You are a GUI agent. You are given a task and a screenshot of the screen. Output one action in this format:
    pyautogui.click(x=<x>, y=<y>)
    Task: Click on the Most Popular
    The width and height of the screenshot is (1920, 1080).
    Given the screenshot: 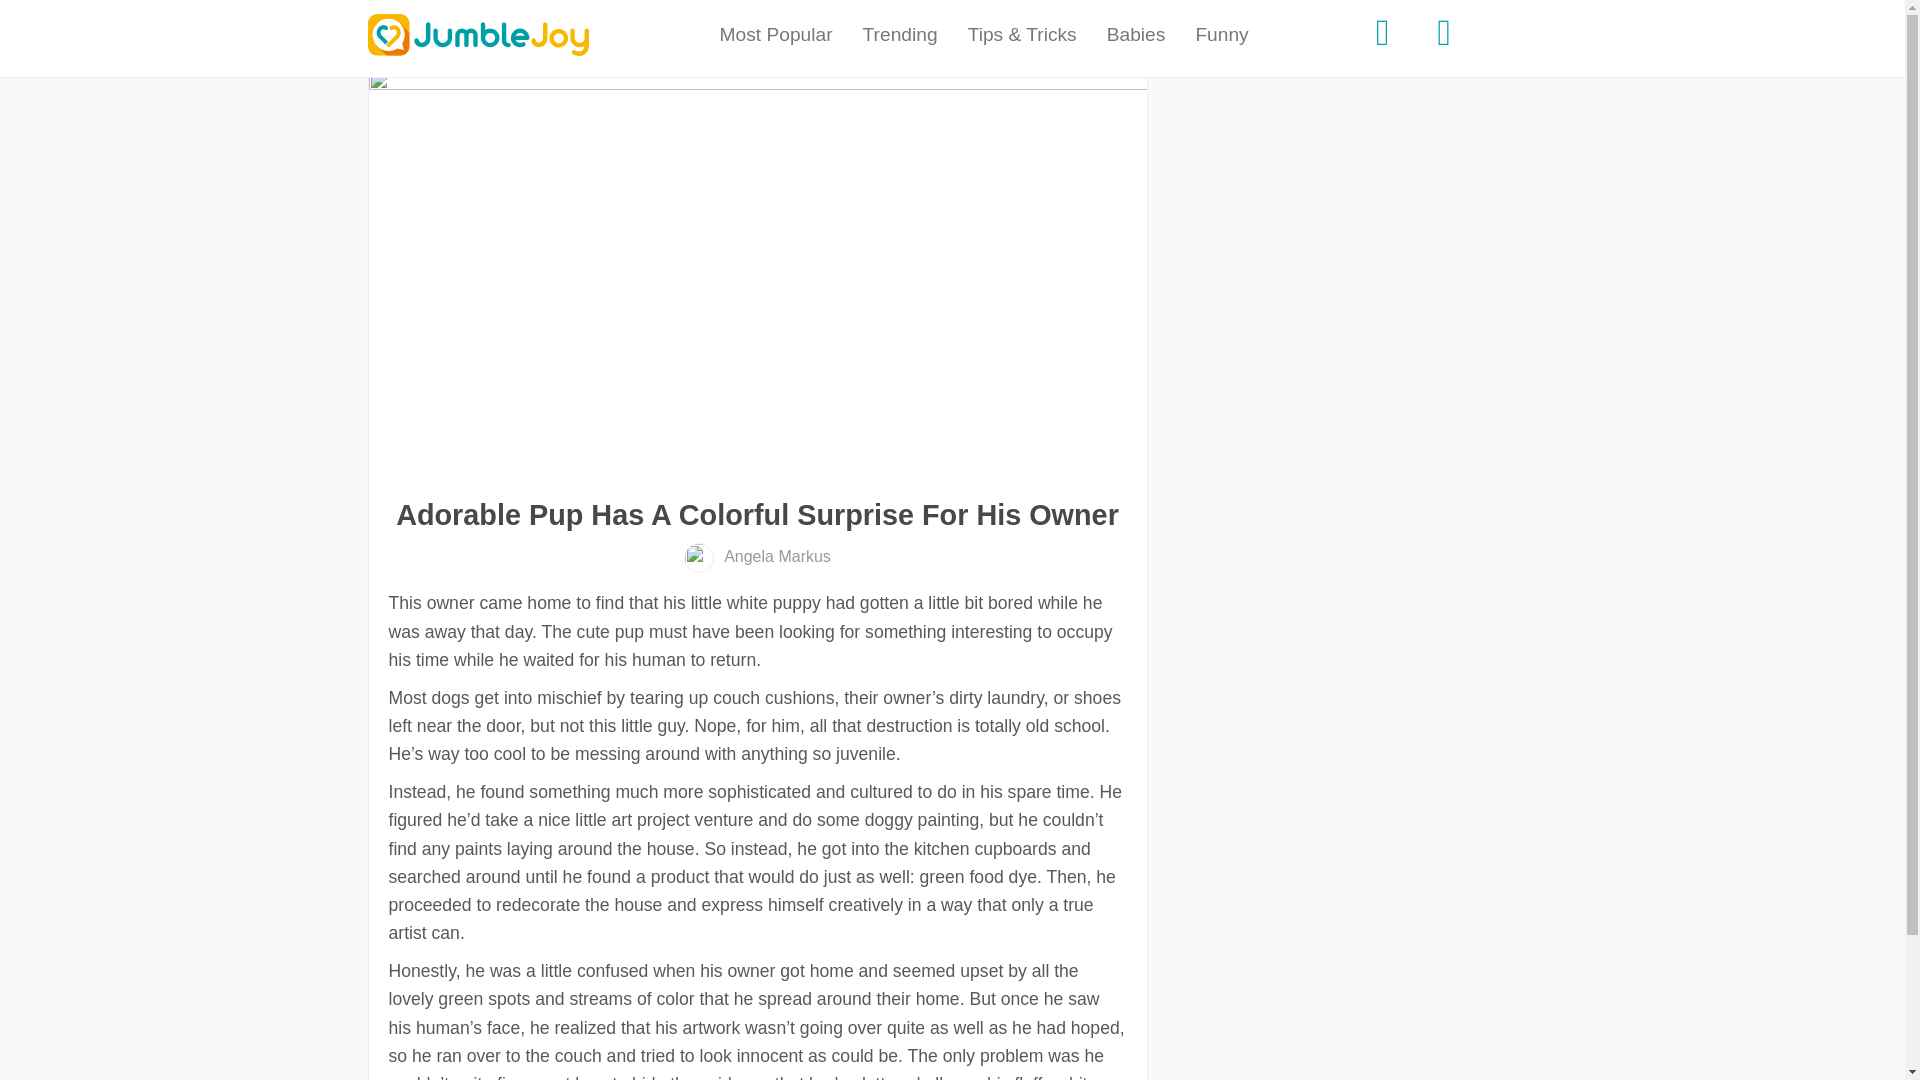 What is the action you would take?
    pyautogui.click(x=776, y=35)
    